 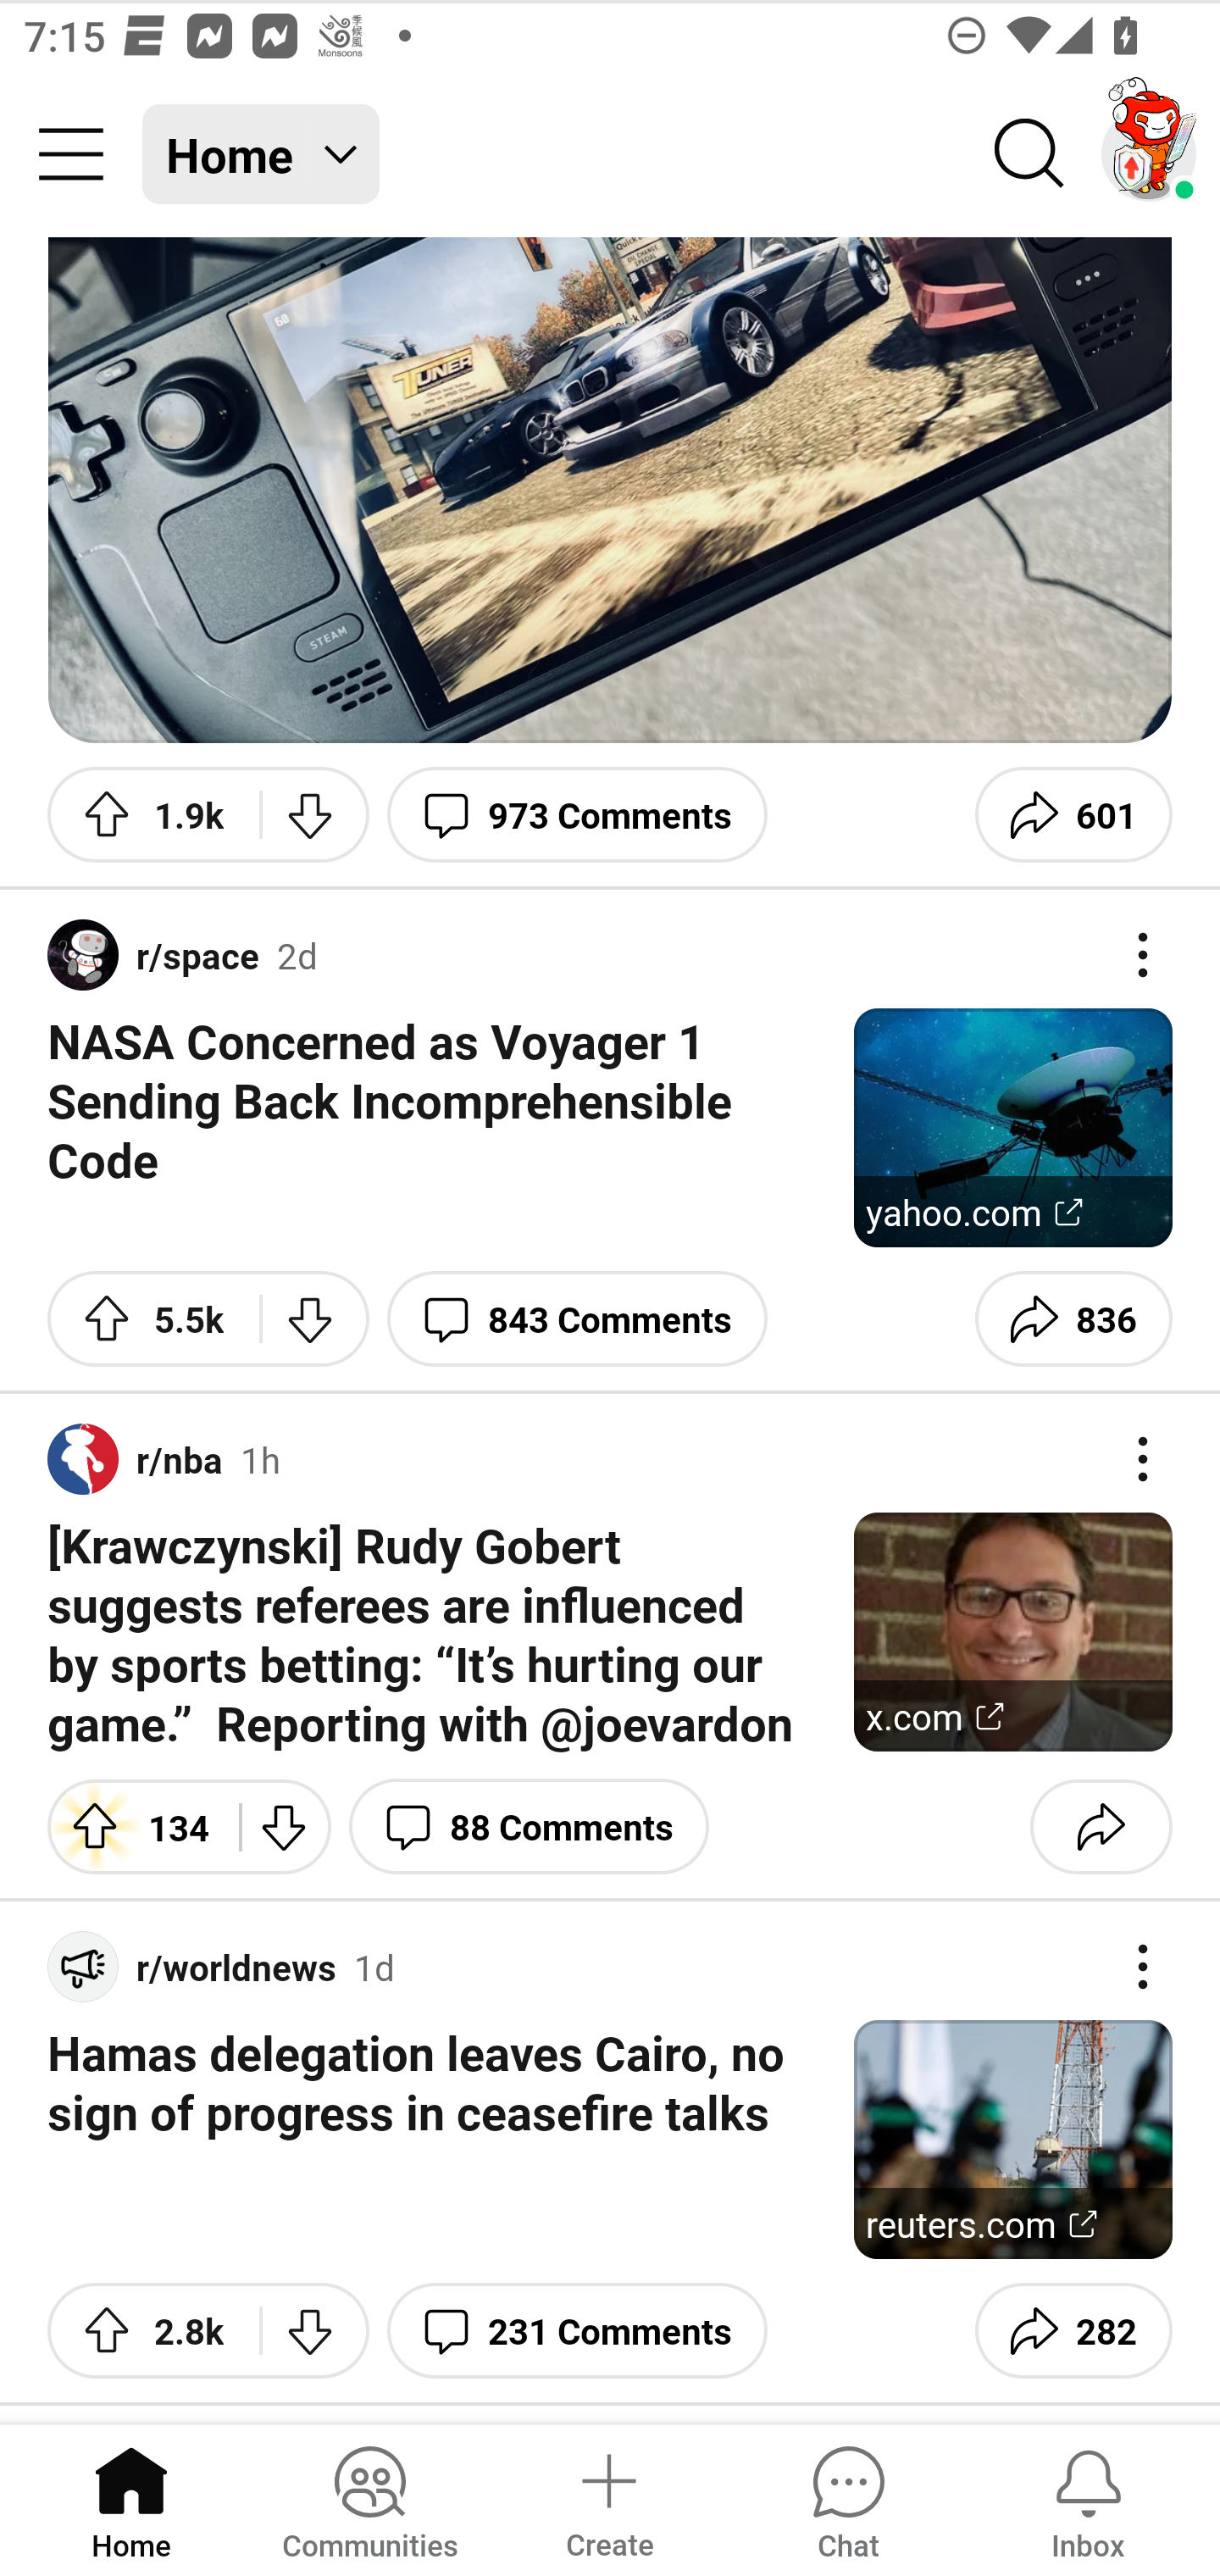 What do you see at coordinates (1088, 2498) in the screenshot?
I see `Inbox` at bounding box center [1088, 2498].